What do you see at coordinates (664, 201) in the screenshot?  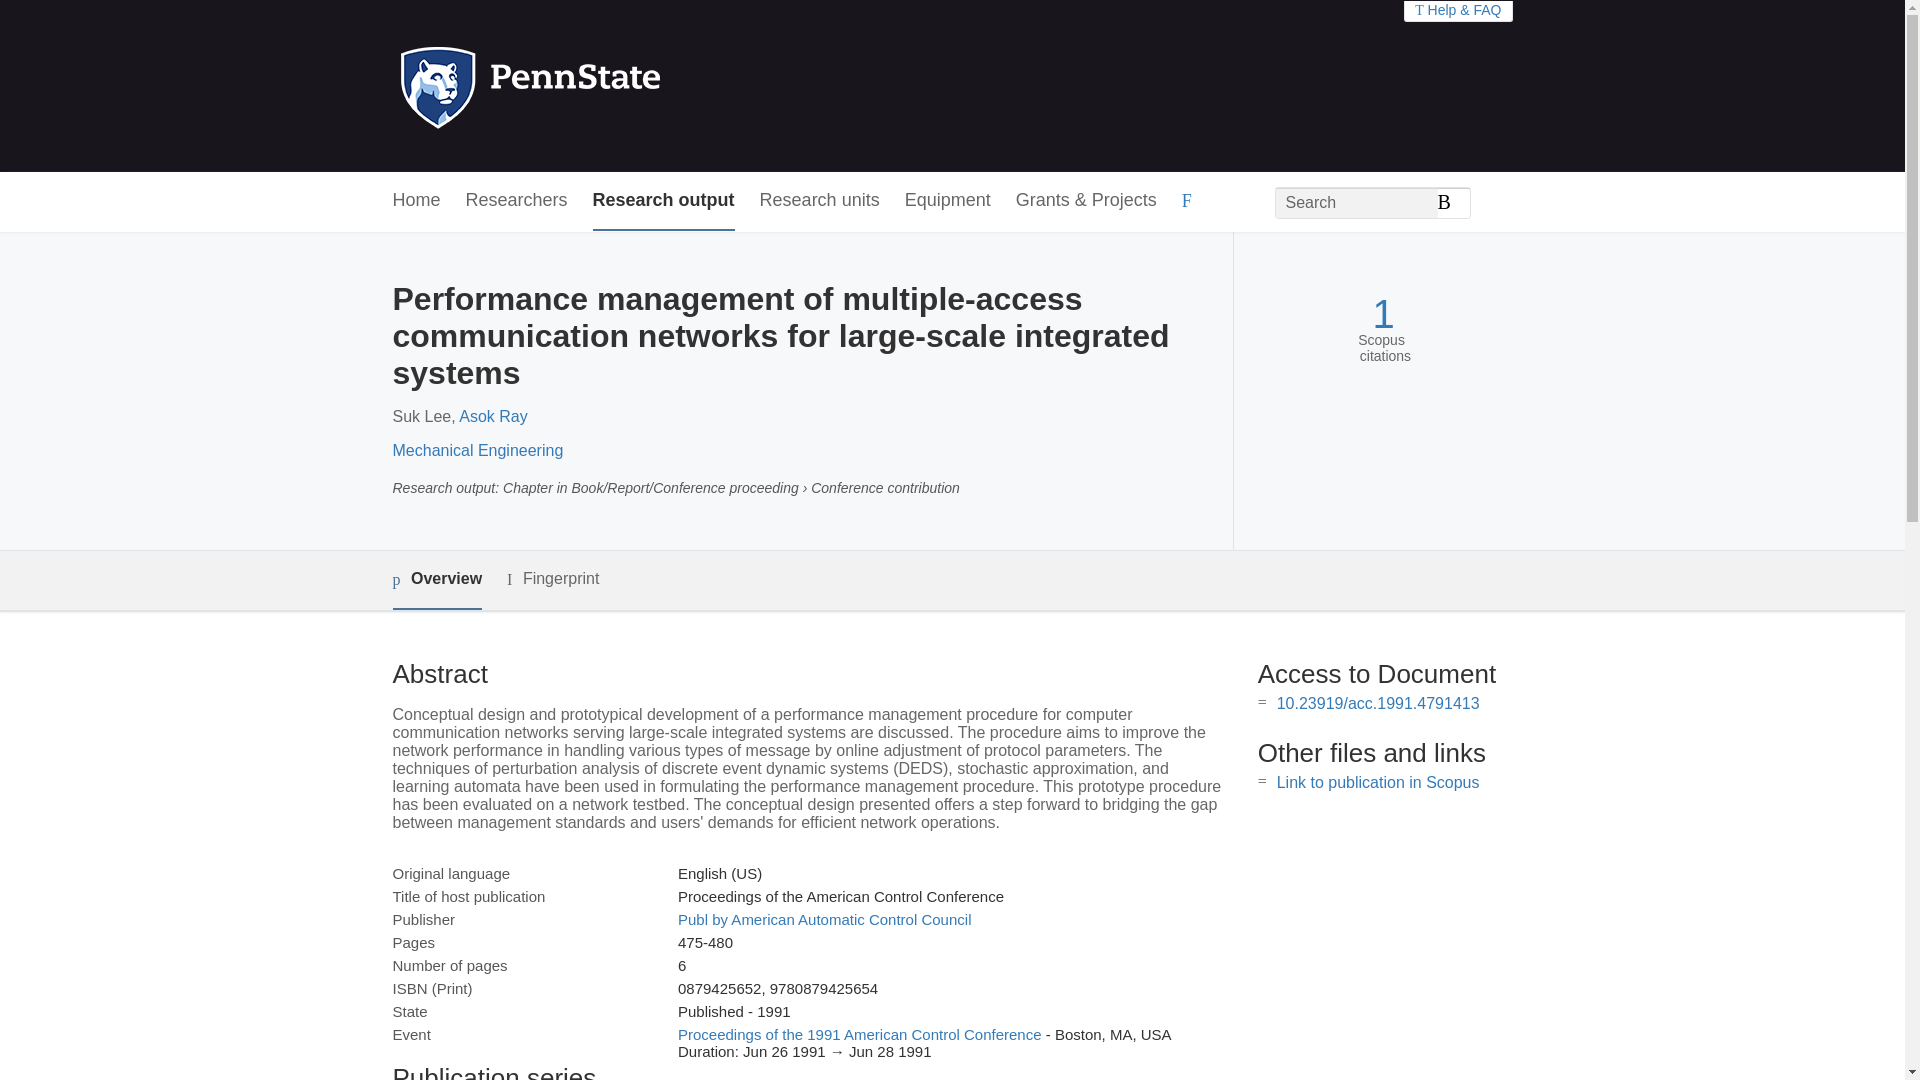 I see `Research output` at bounding box center [664, 201].